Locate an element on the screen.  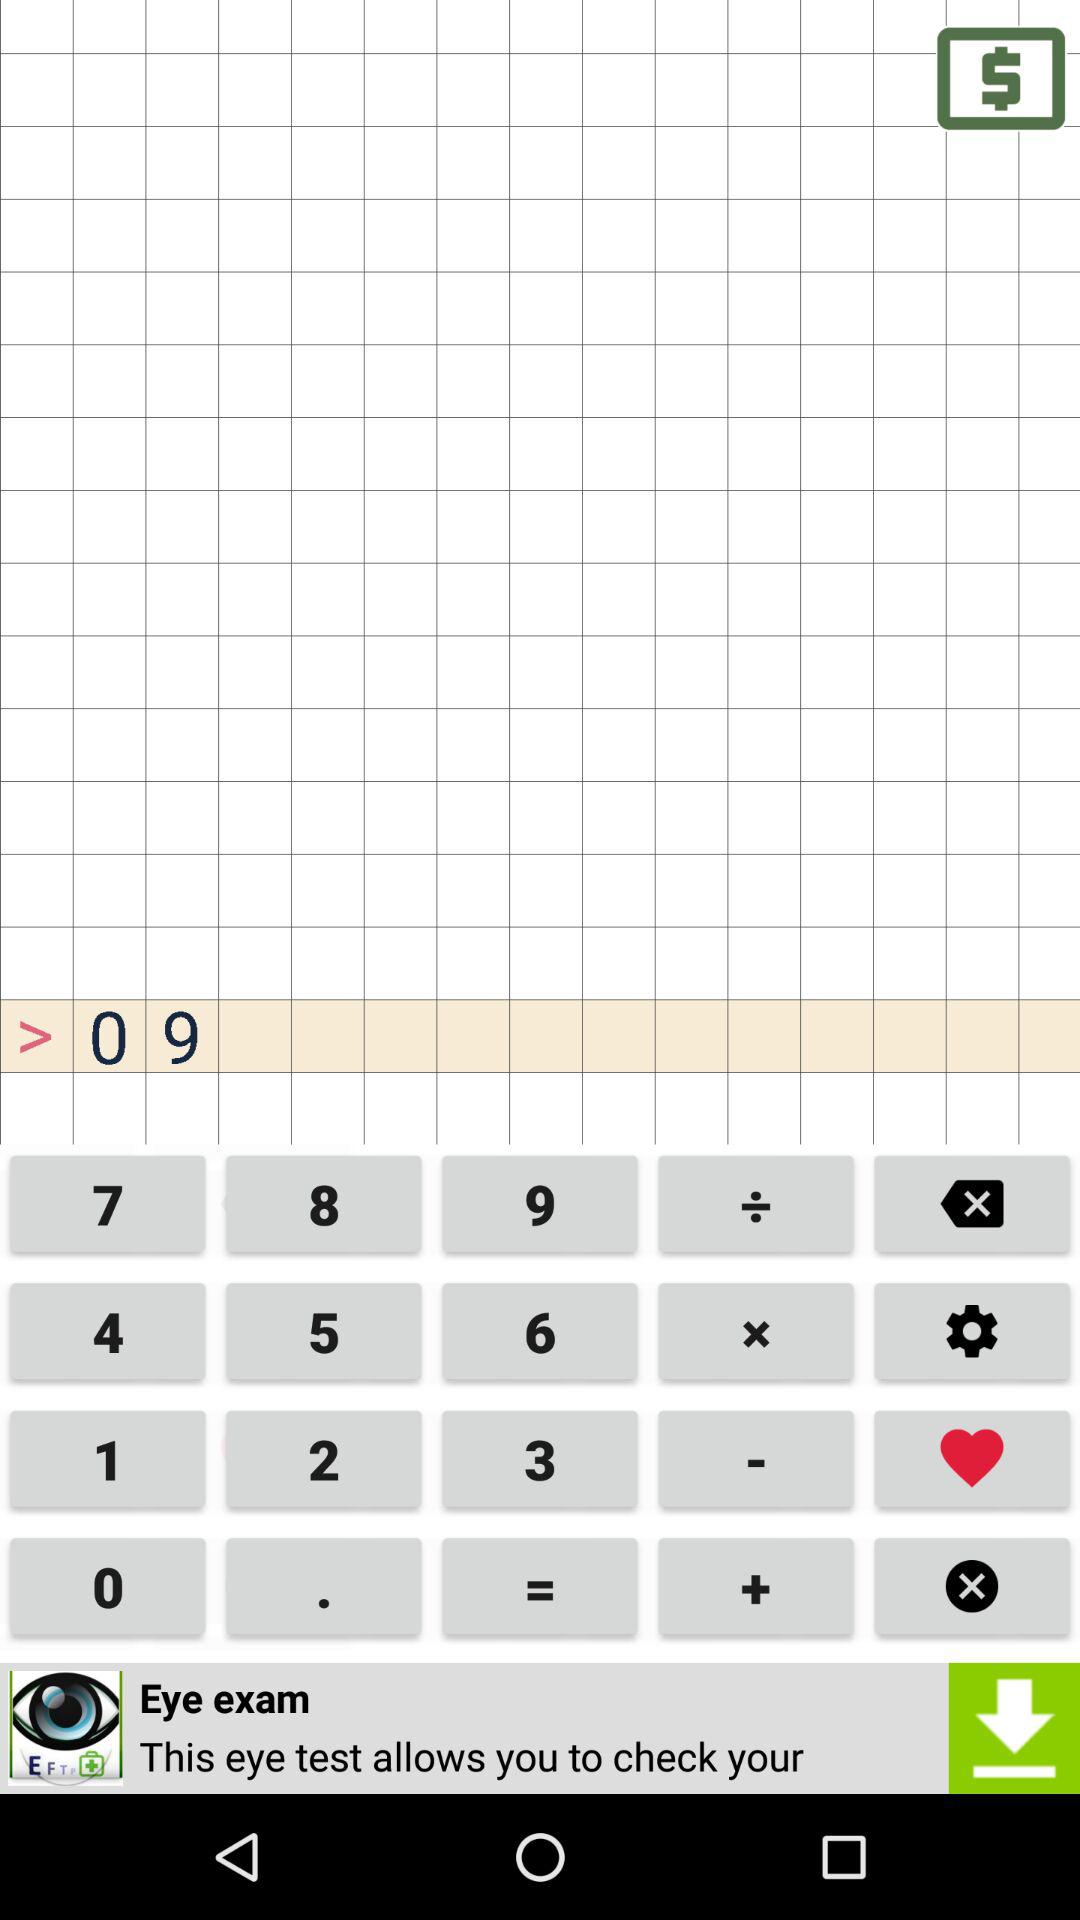
erase button is located at coordinates (972, 1206).